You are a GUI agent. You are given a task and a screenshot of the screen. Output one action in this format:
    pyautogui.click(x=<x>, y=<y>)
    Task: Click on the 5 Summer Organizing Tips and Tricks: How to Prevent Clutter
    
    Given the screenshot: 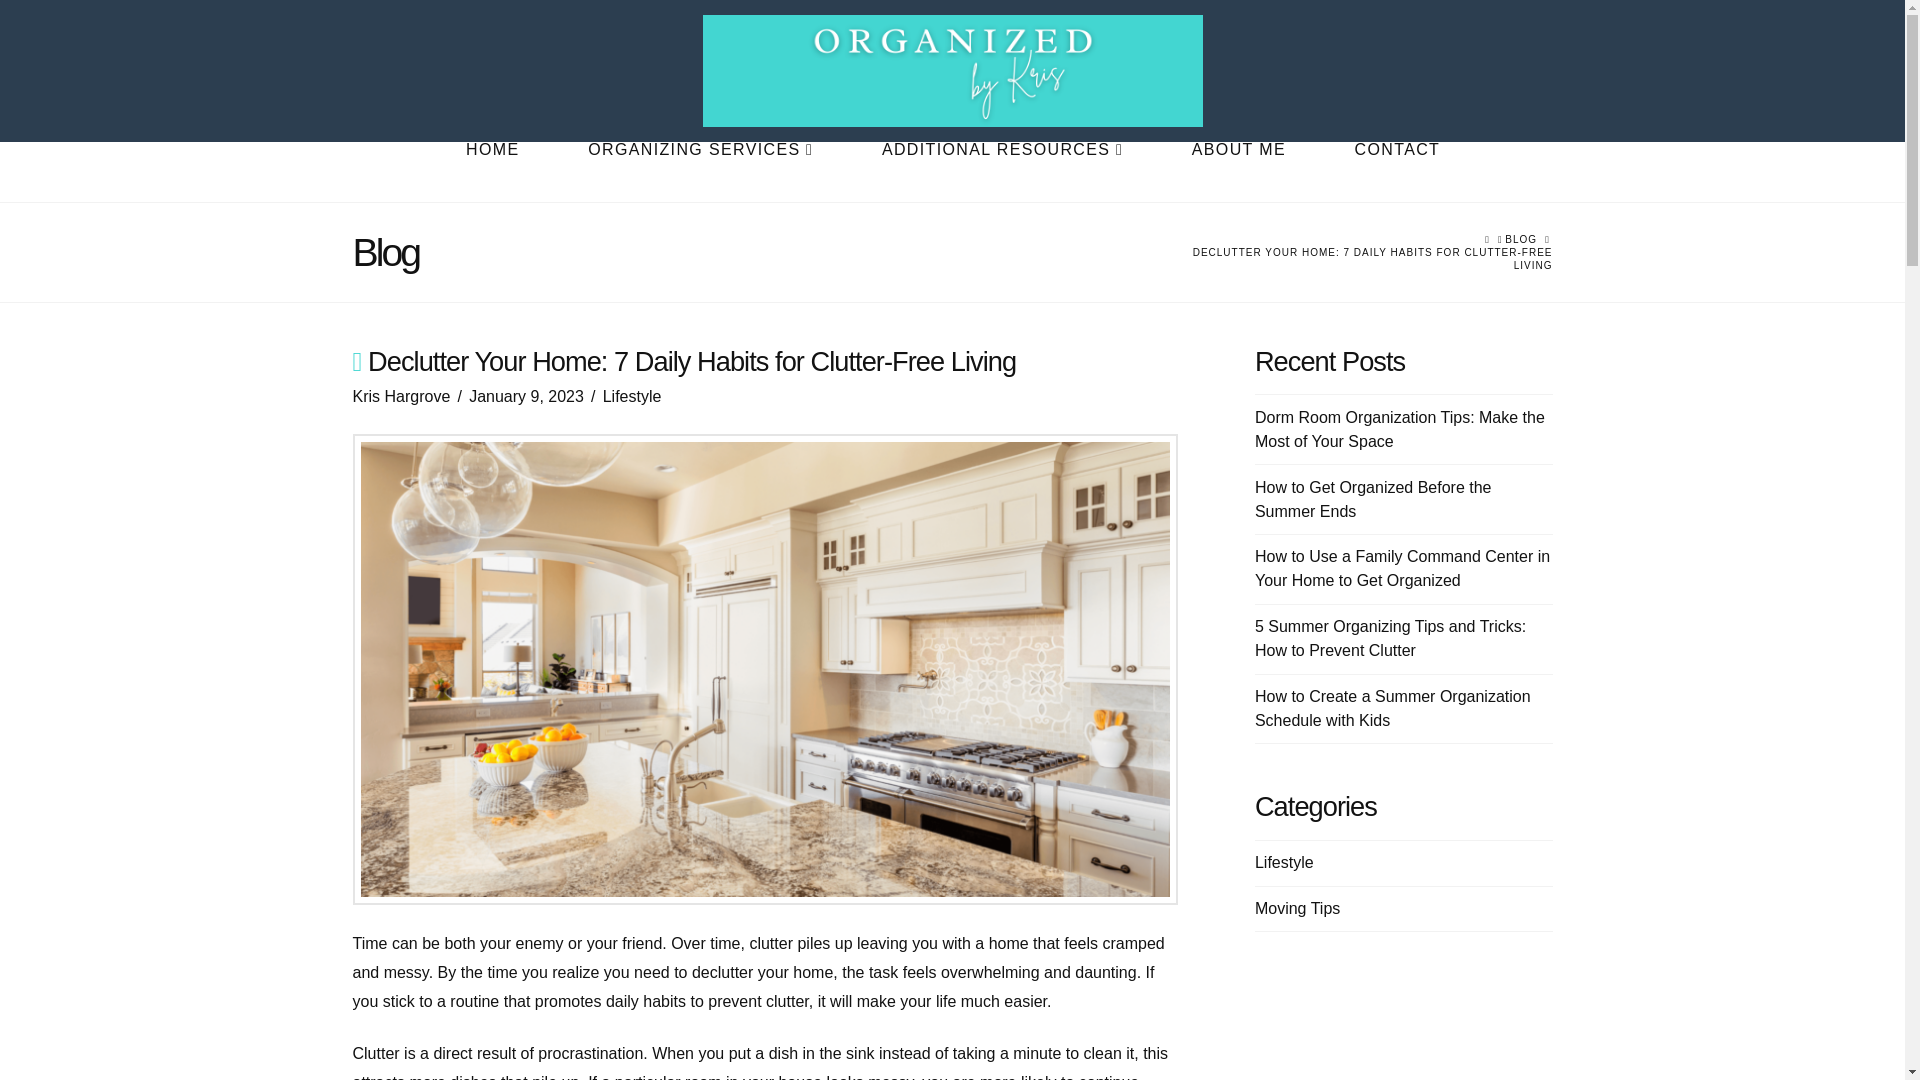 What is the action you would take?
    pyautogui.click(x=1390, y=638)
    